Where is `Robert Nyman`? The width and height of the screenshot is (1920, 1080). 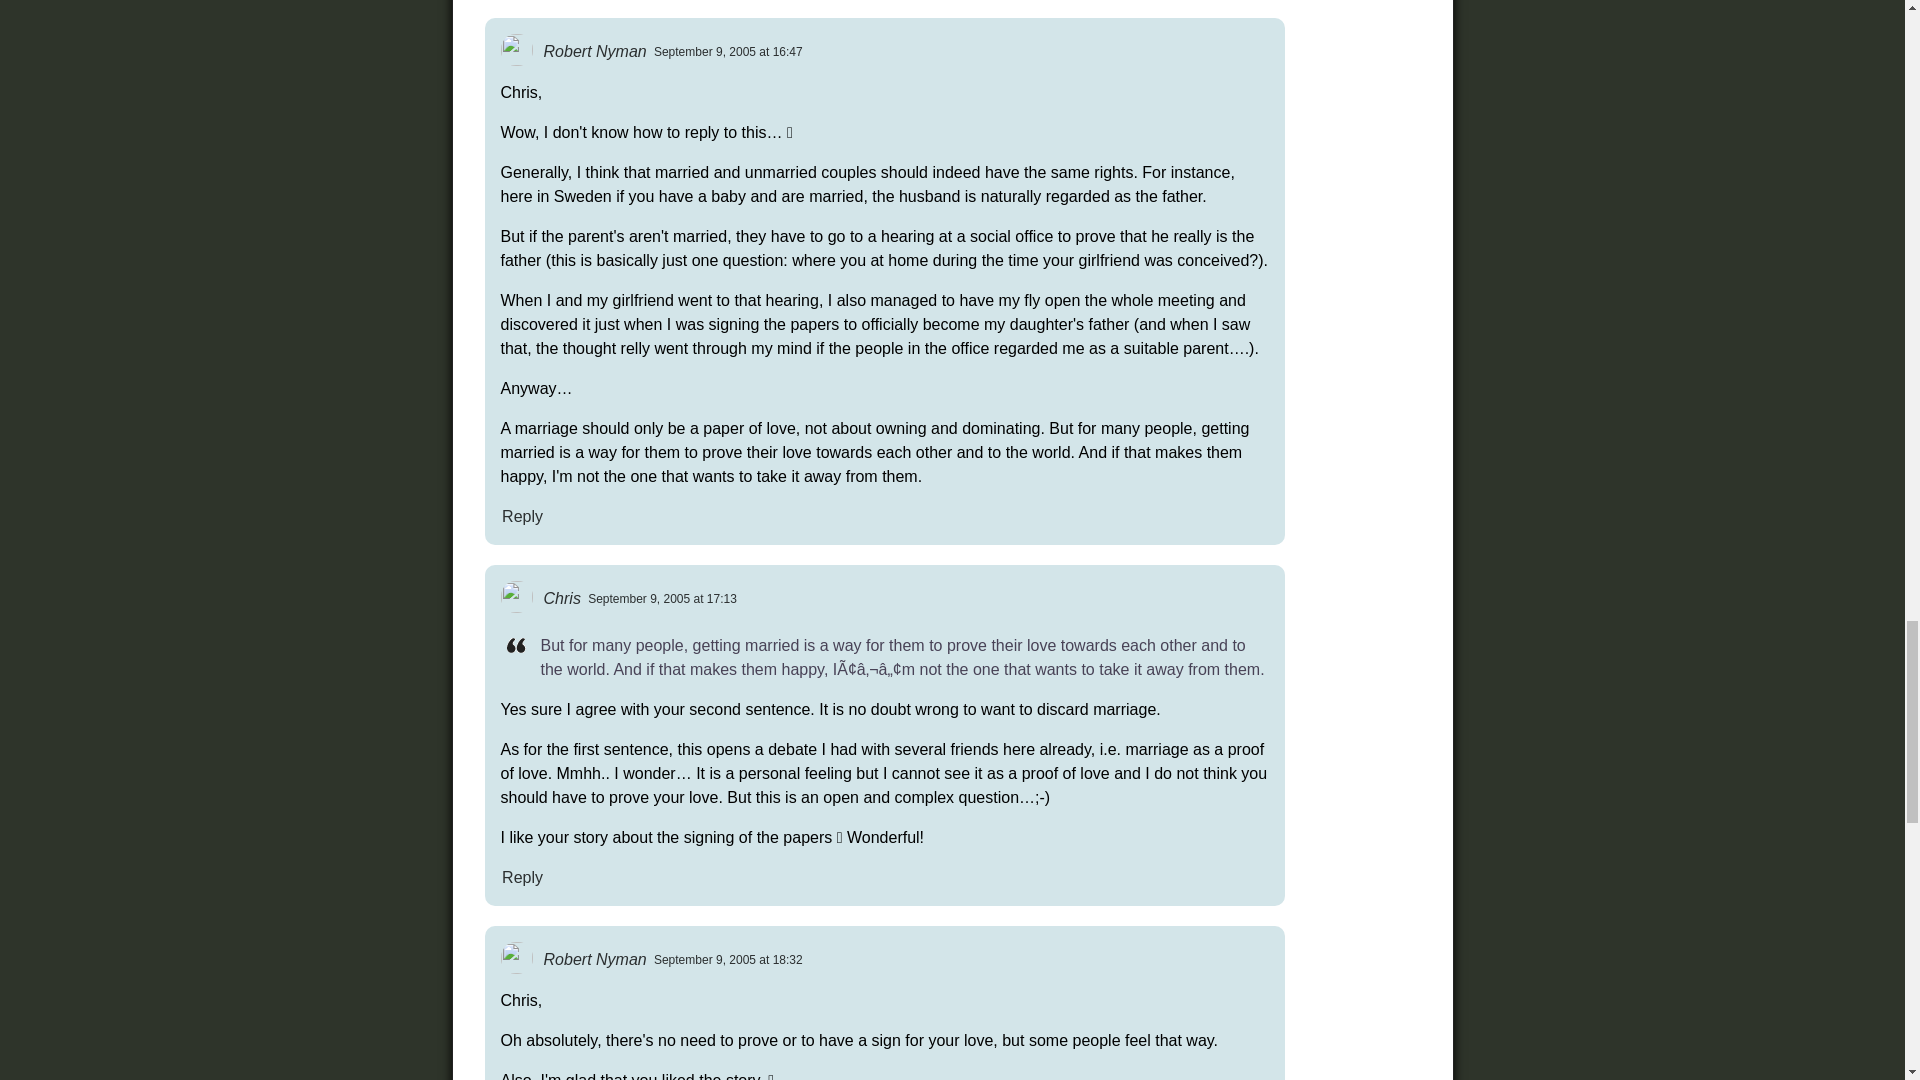 Robert Nyman is located at coordinates (594, 958).